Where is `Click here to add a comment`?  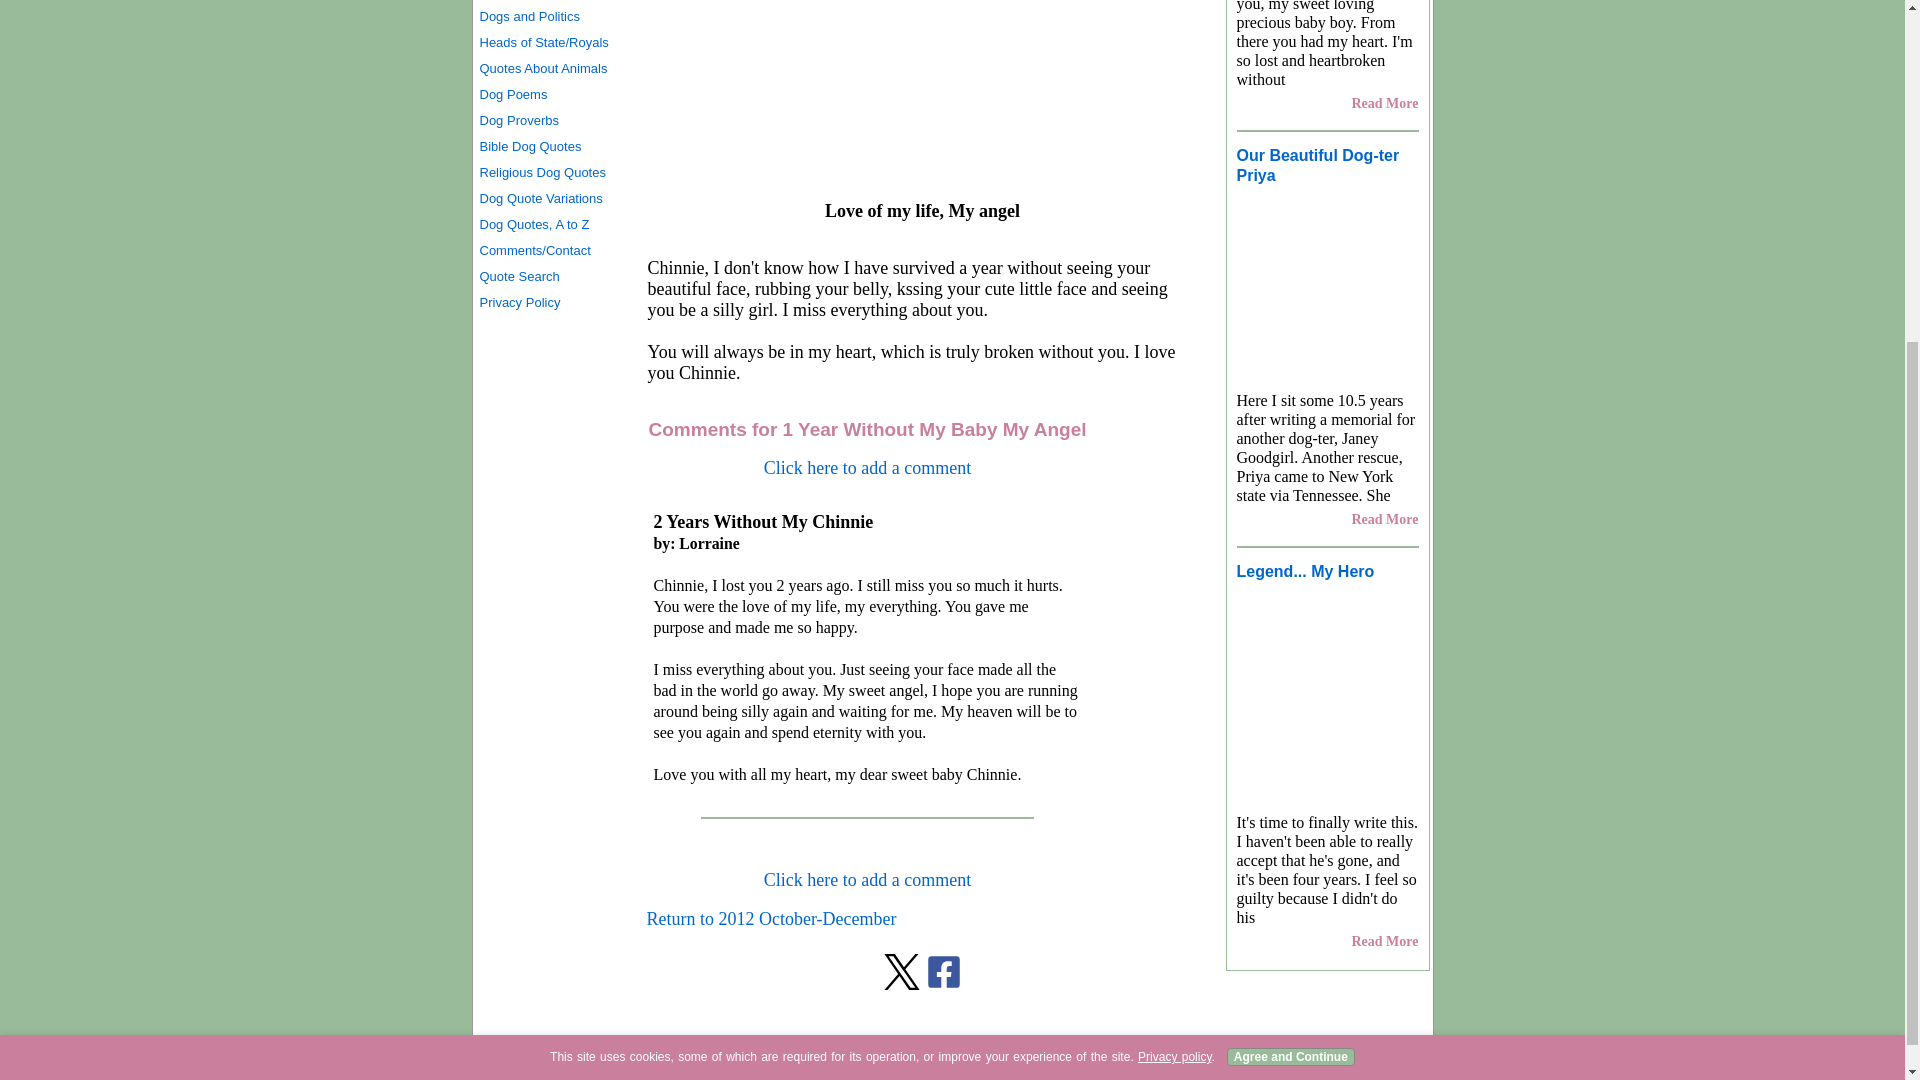
Click here to add a comment is located at coordinates (868, 880).